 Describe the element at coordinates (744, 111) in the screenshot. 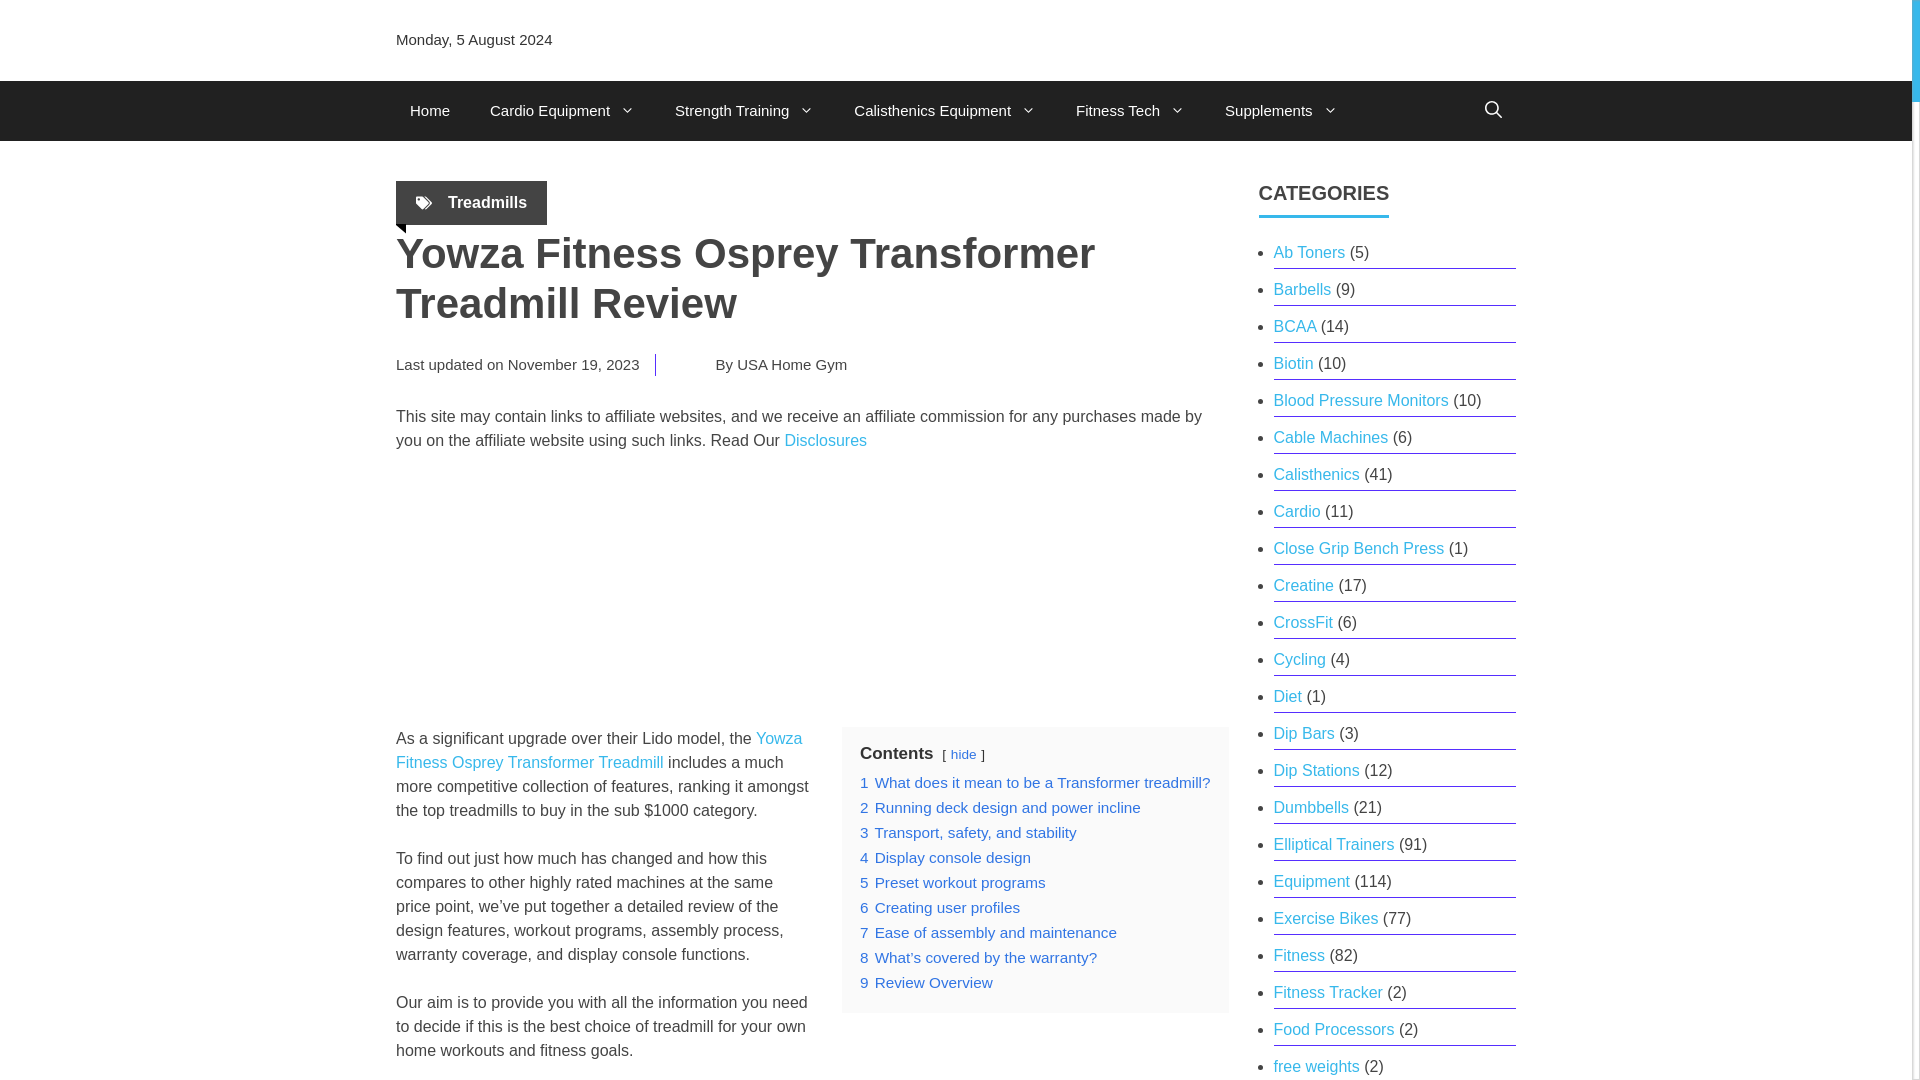

I see `Strength Training` at that location.